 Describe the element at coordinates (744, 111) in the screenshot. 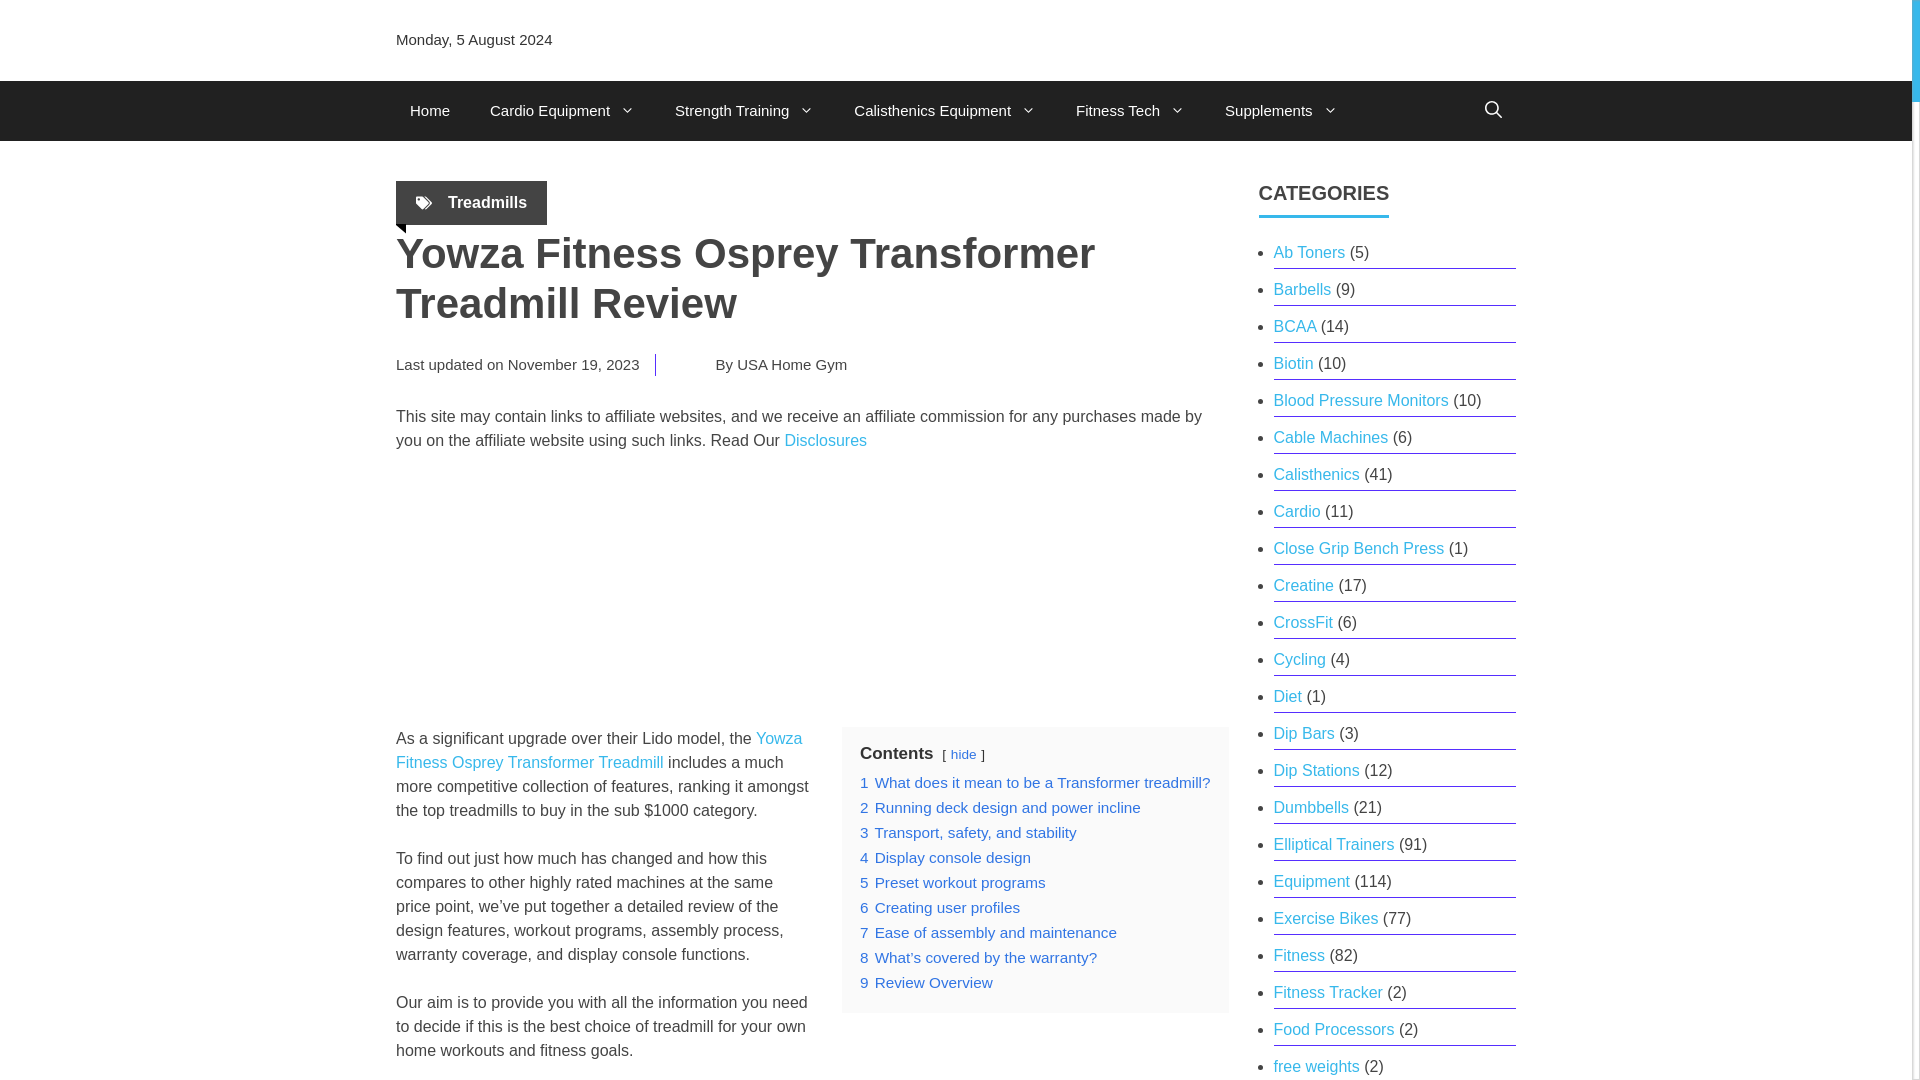

I see `Strength Training` at that location.